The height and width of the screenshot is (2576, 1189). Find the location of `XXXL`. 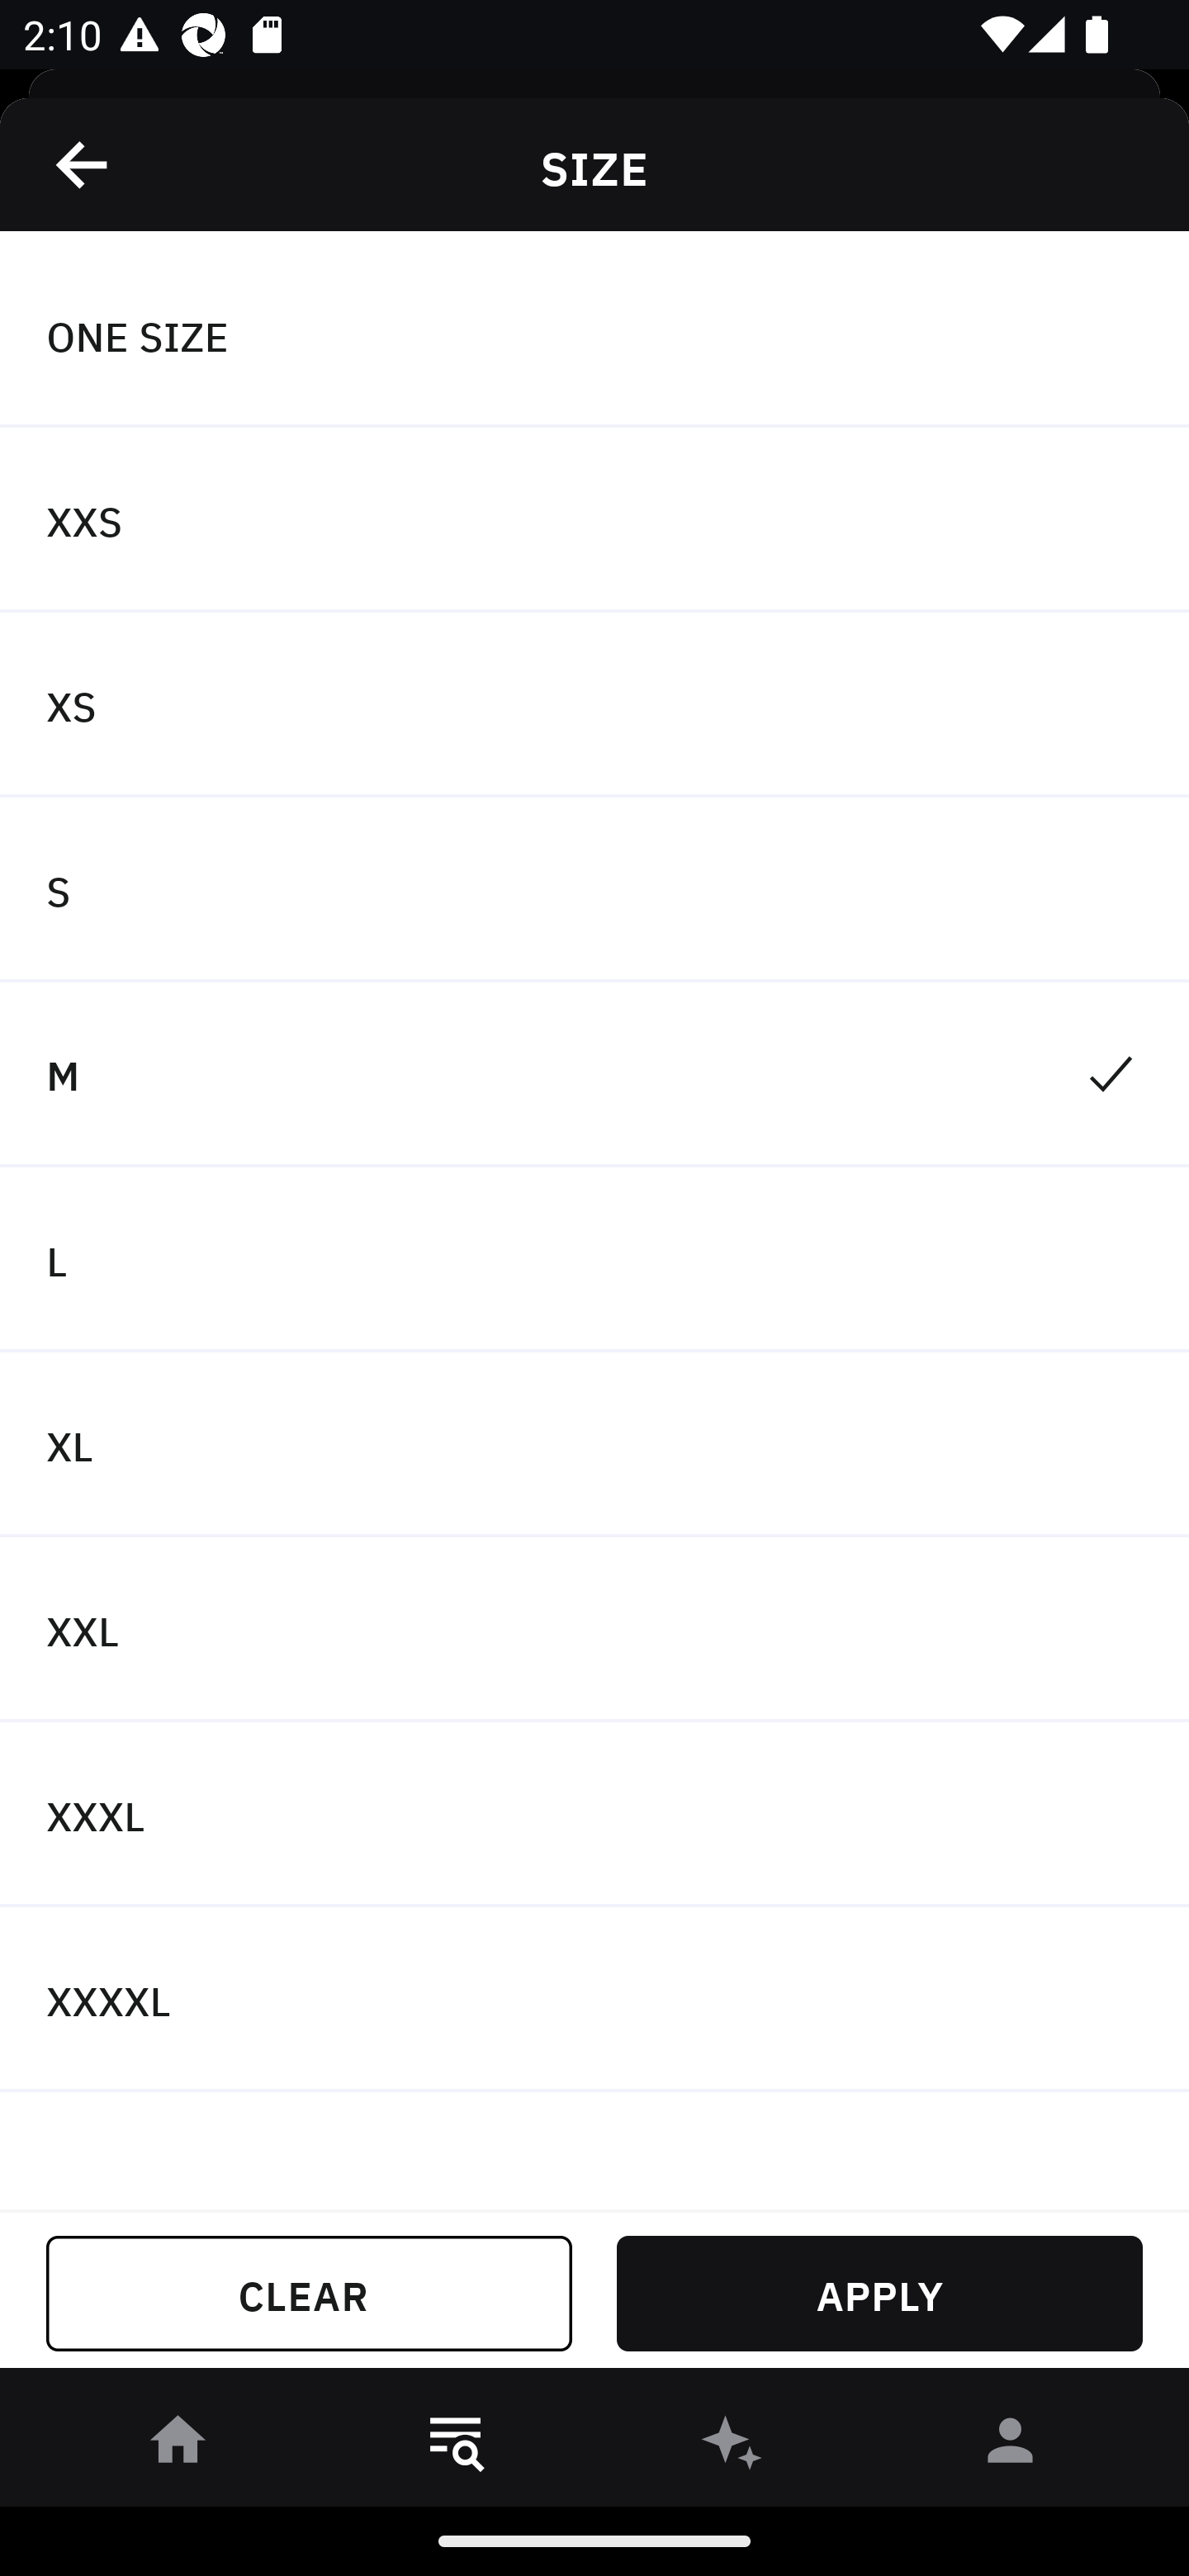

XXXL is located at coordinates (594, 1815).